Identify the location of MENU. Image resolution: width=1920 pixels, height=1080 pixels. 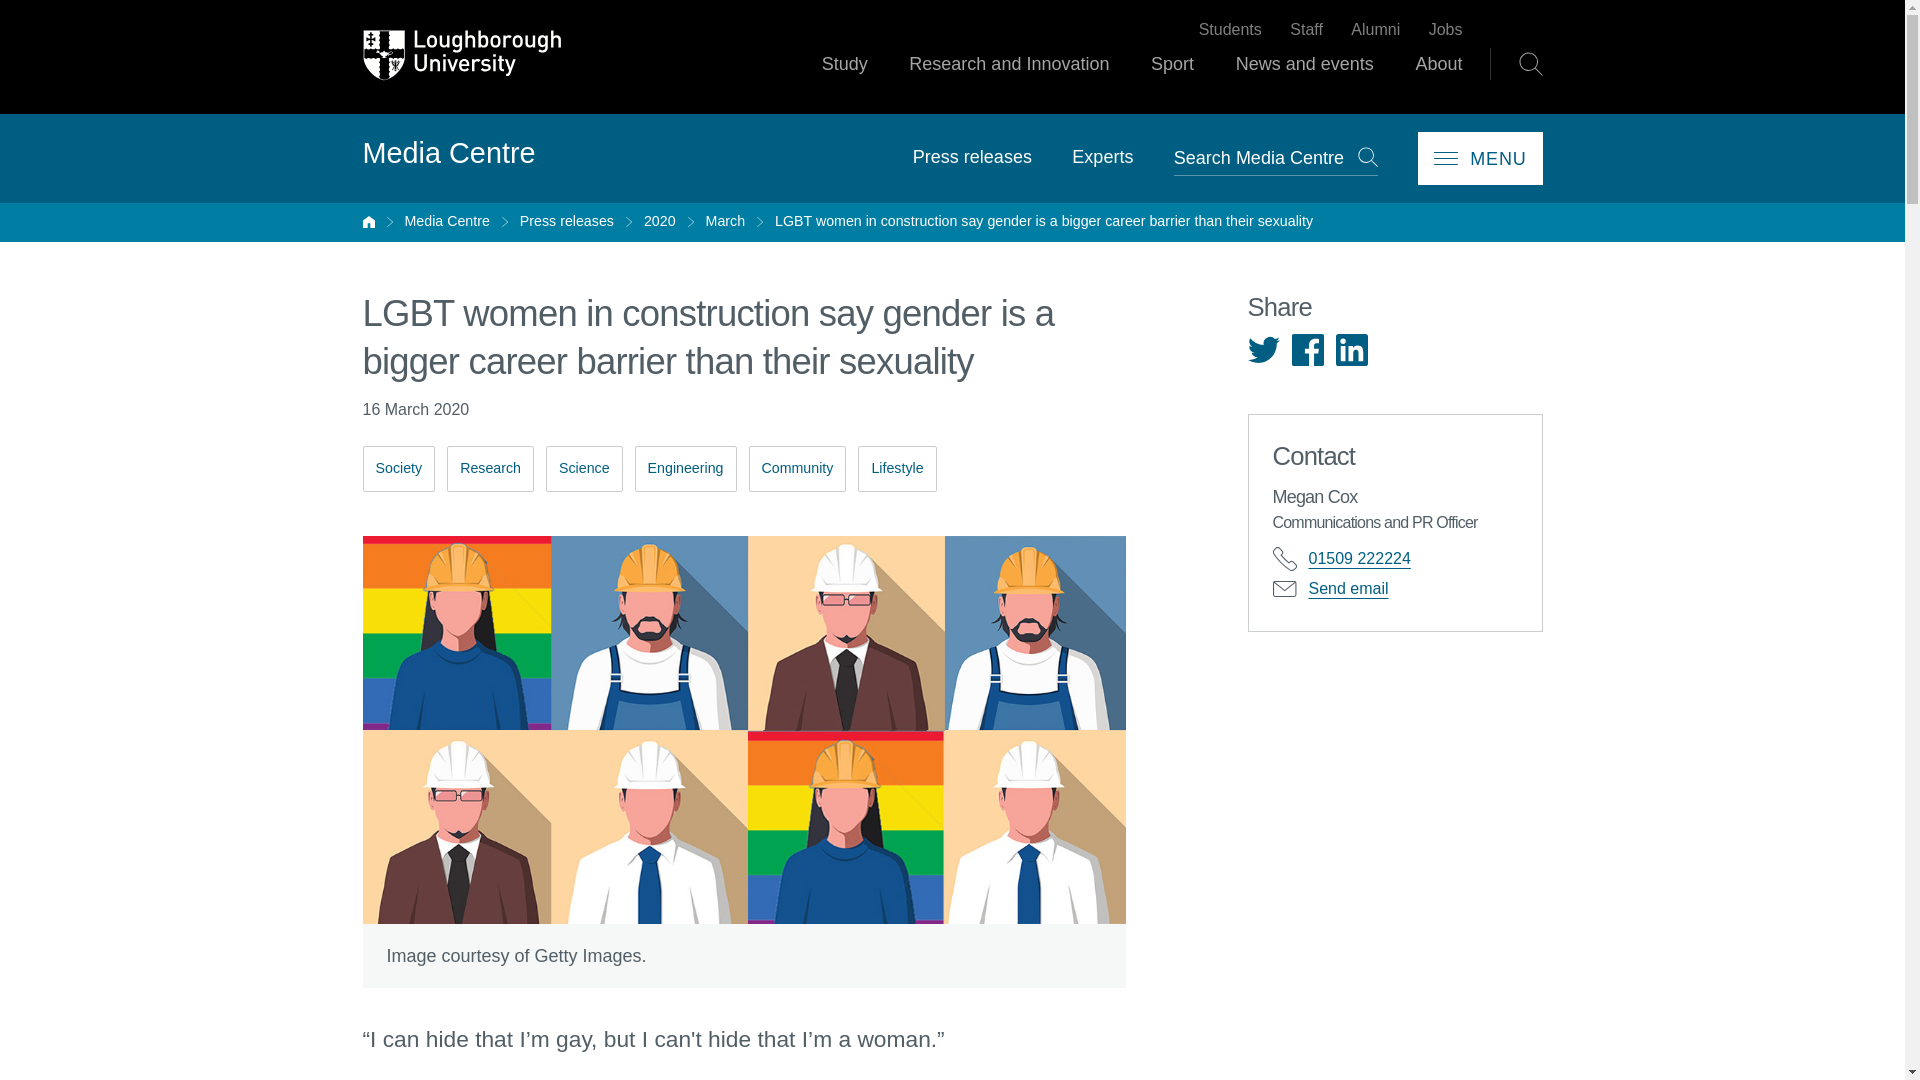
(1480, 158).